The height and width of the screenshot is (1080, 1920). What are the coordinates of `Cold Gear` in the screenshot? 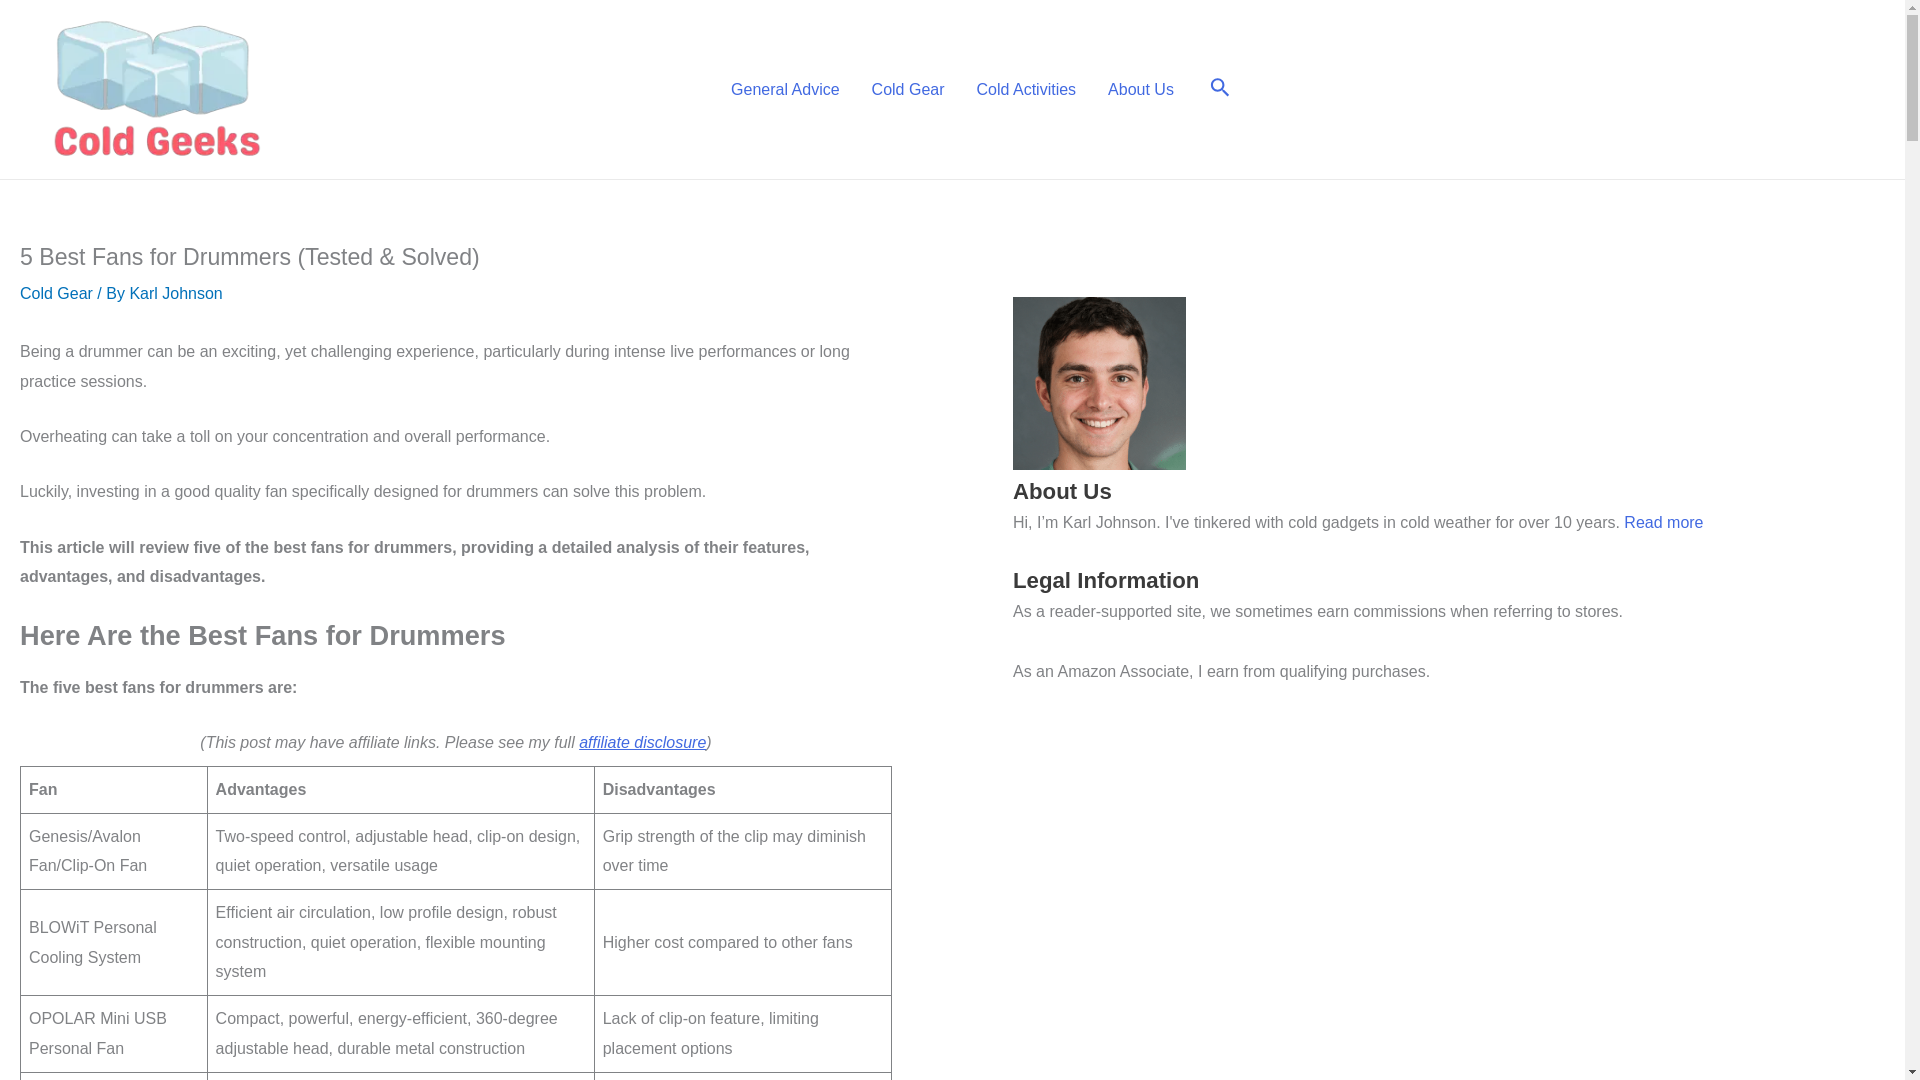 It's located at (908, 89).